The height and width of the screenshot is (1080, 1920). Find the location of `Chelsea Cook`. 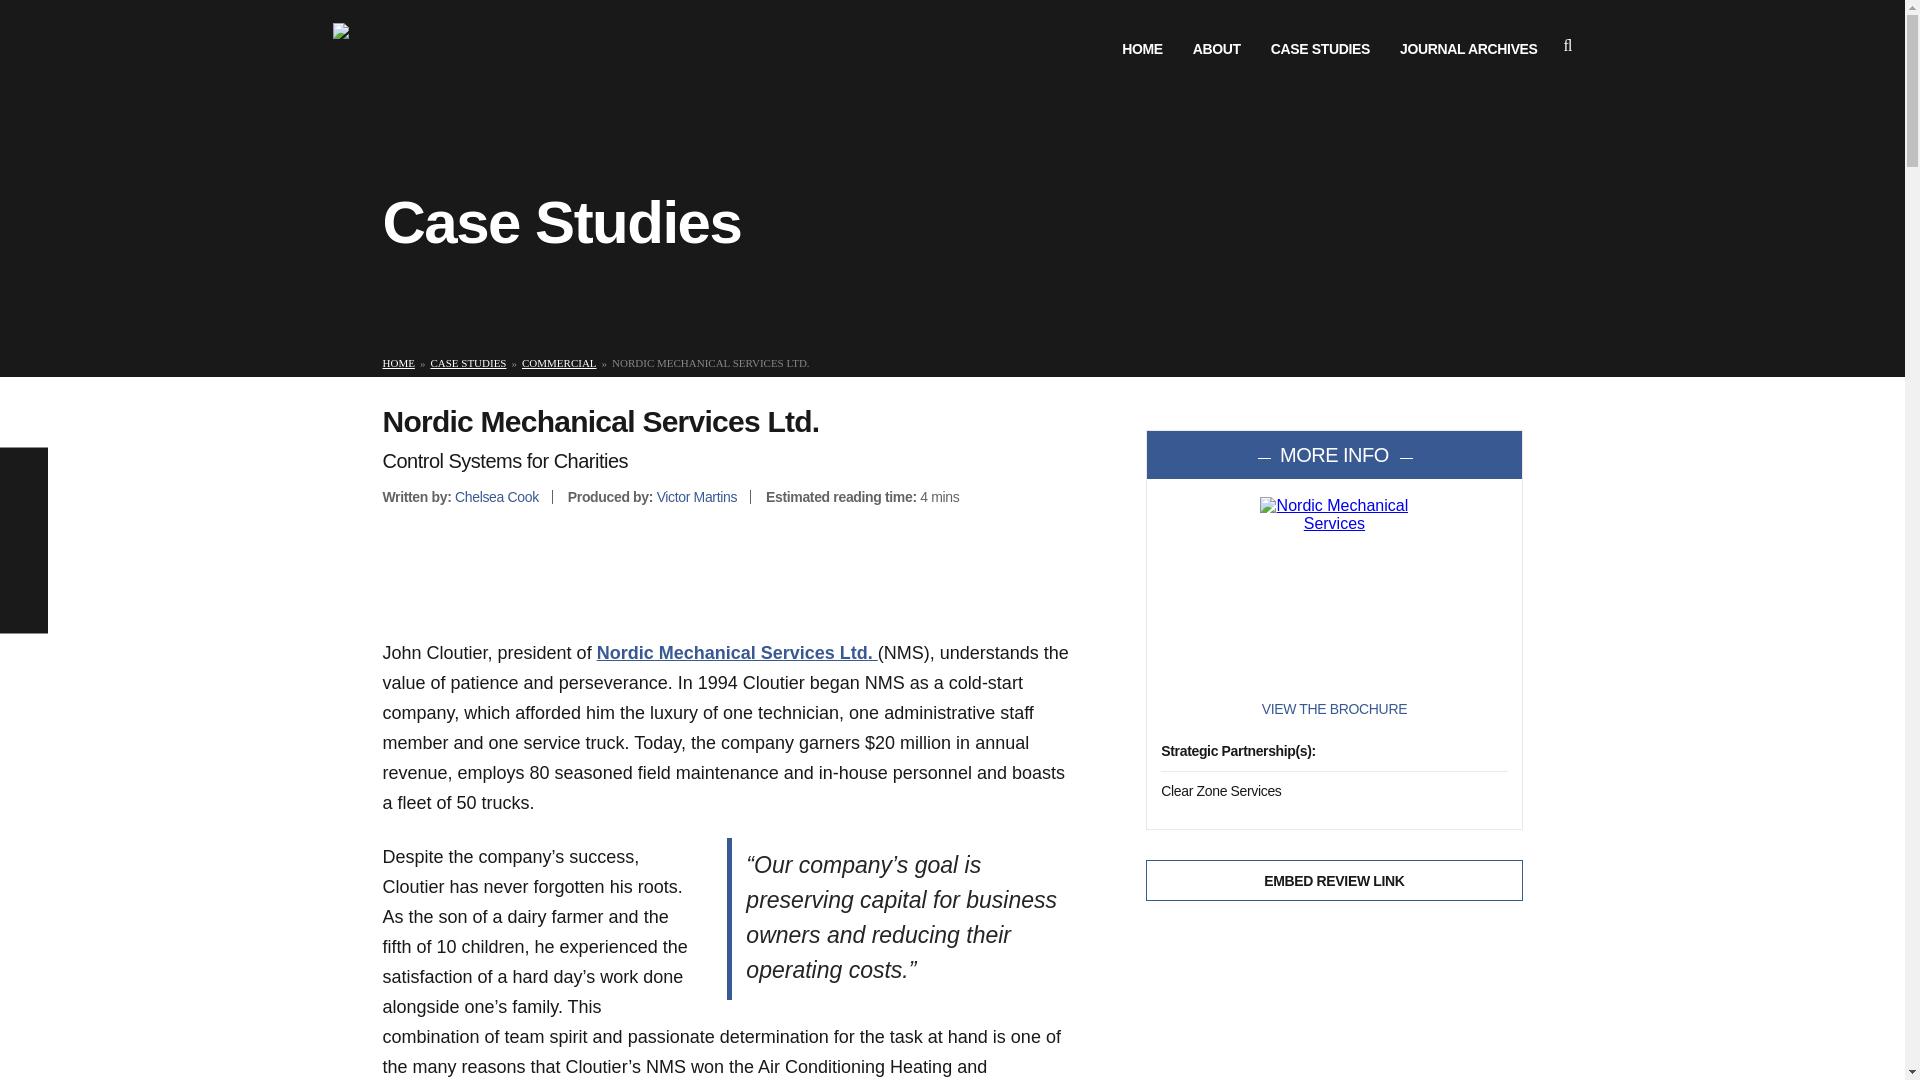

Chelsea Cook is located at coordinates (497, 497).